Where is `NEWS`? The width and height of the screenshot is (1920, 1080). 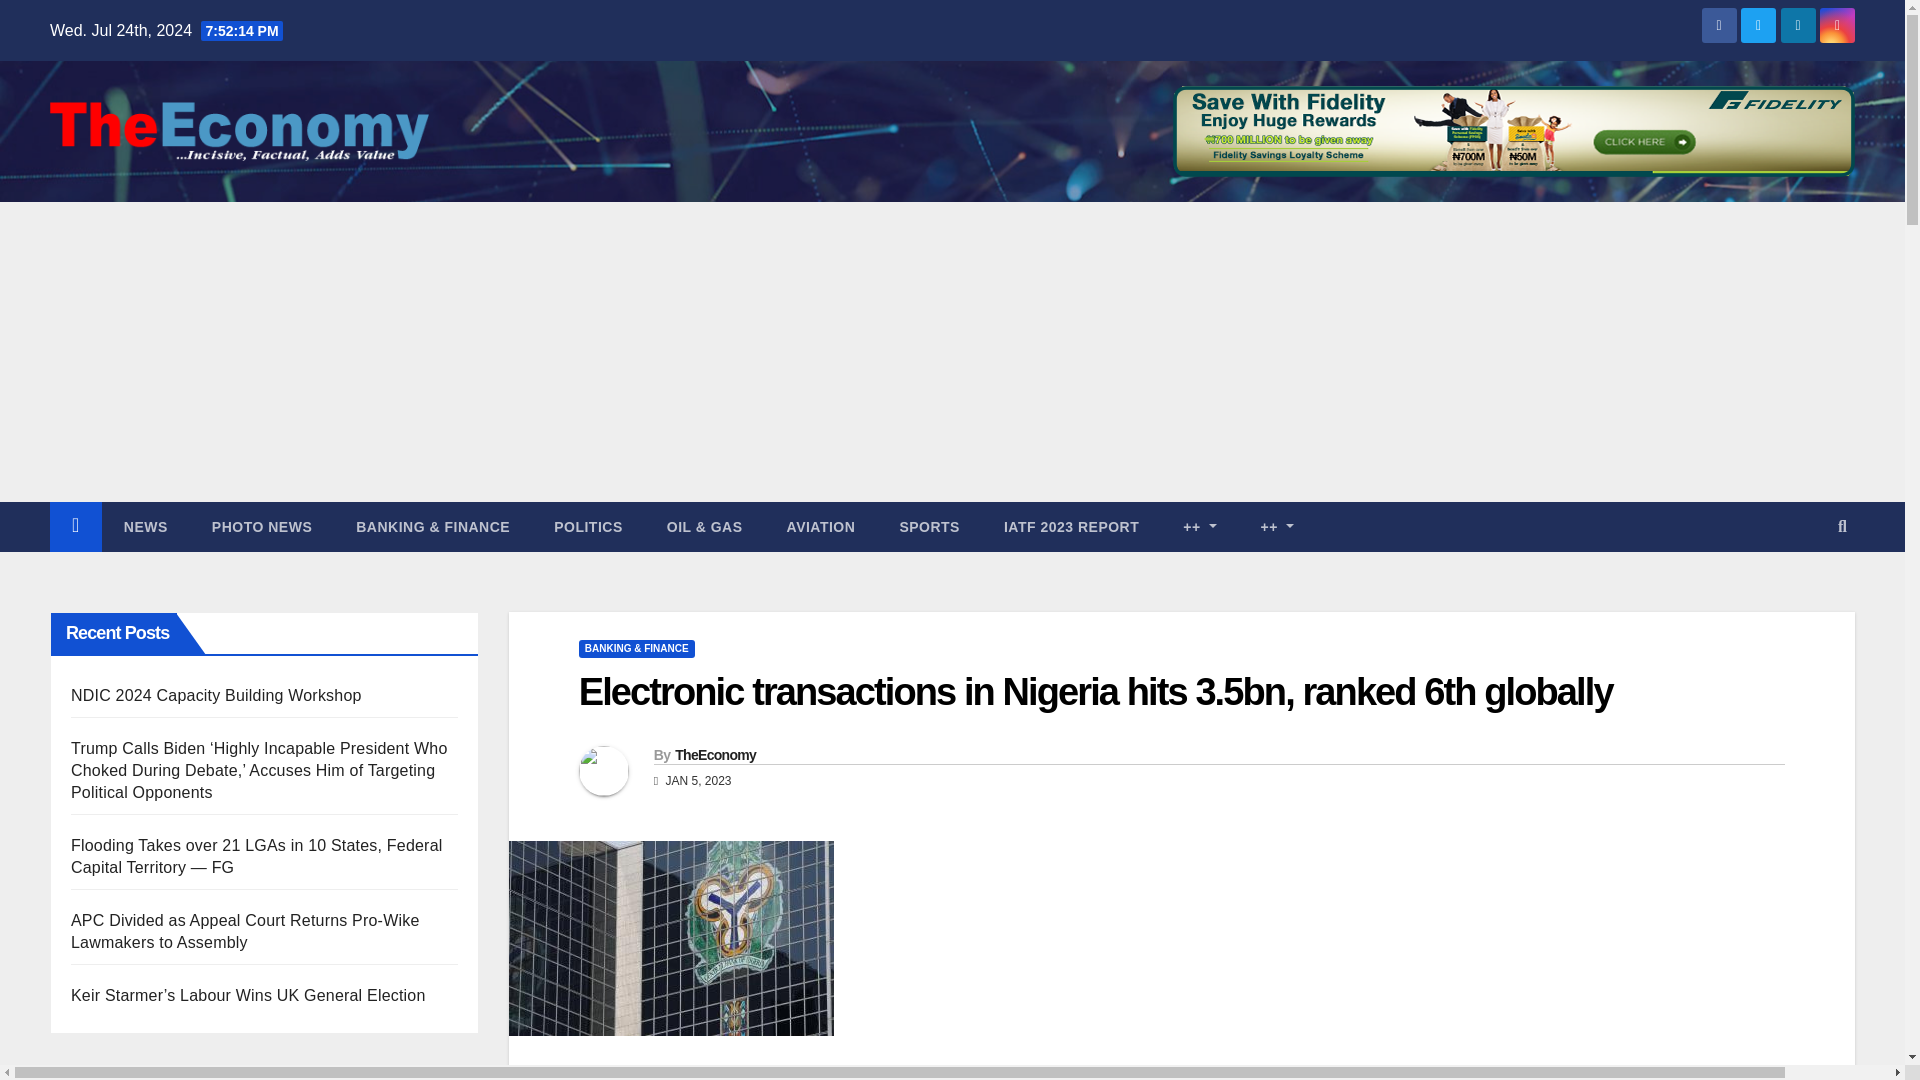
NEWS is located at coordinates (146, 526).